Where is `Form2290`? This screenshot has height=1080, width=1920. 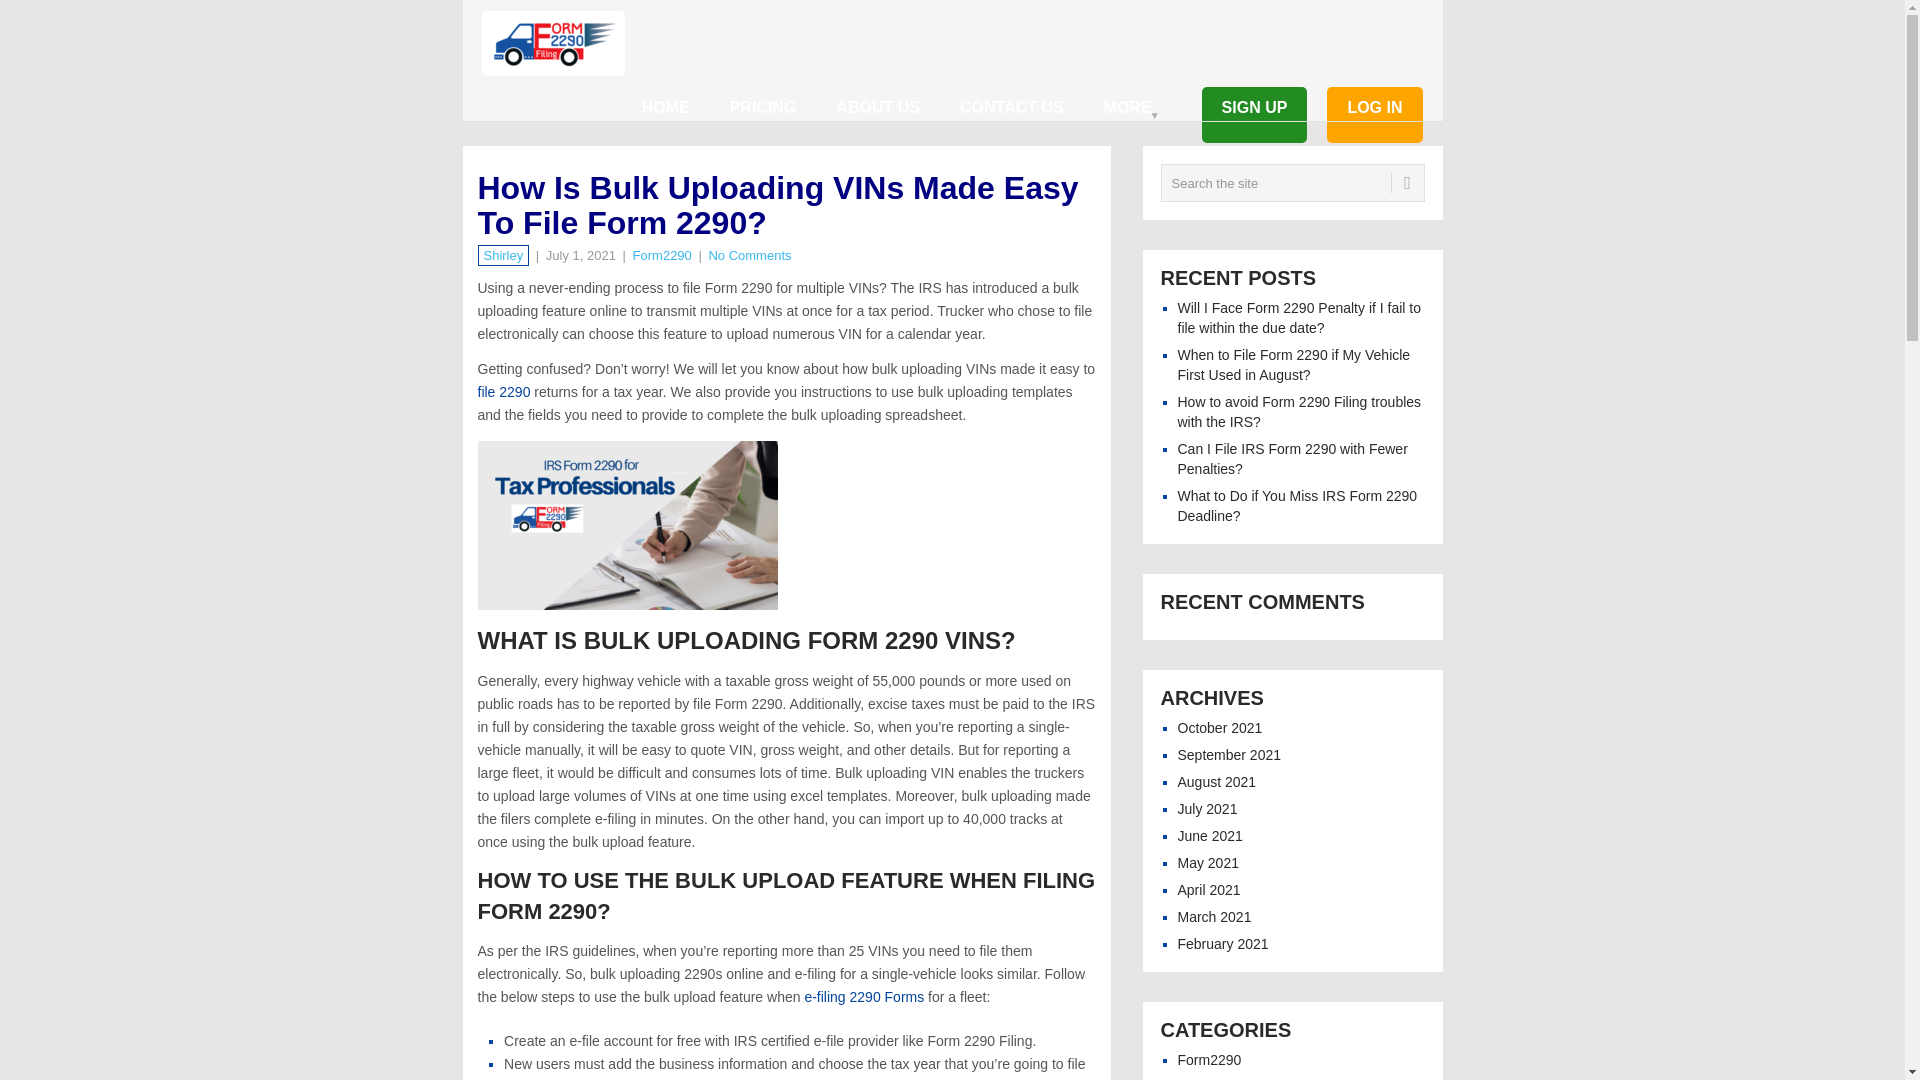
Form2290 is located at coordinates (662, 256).